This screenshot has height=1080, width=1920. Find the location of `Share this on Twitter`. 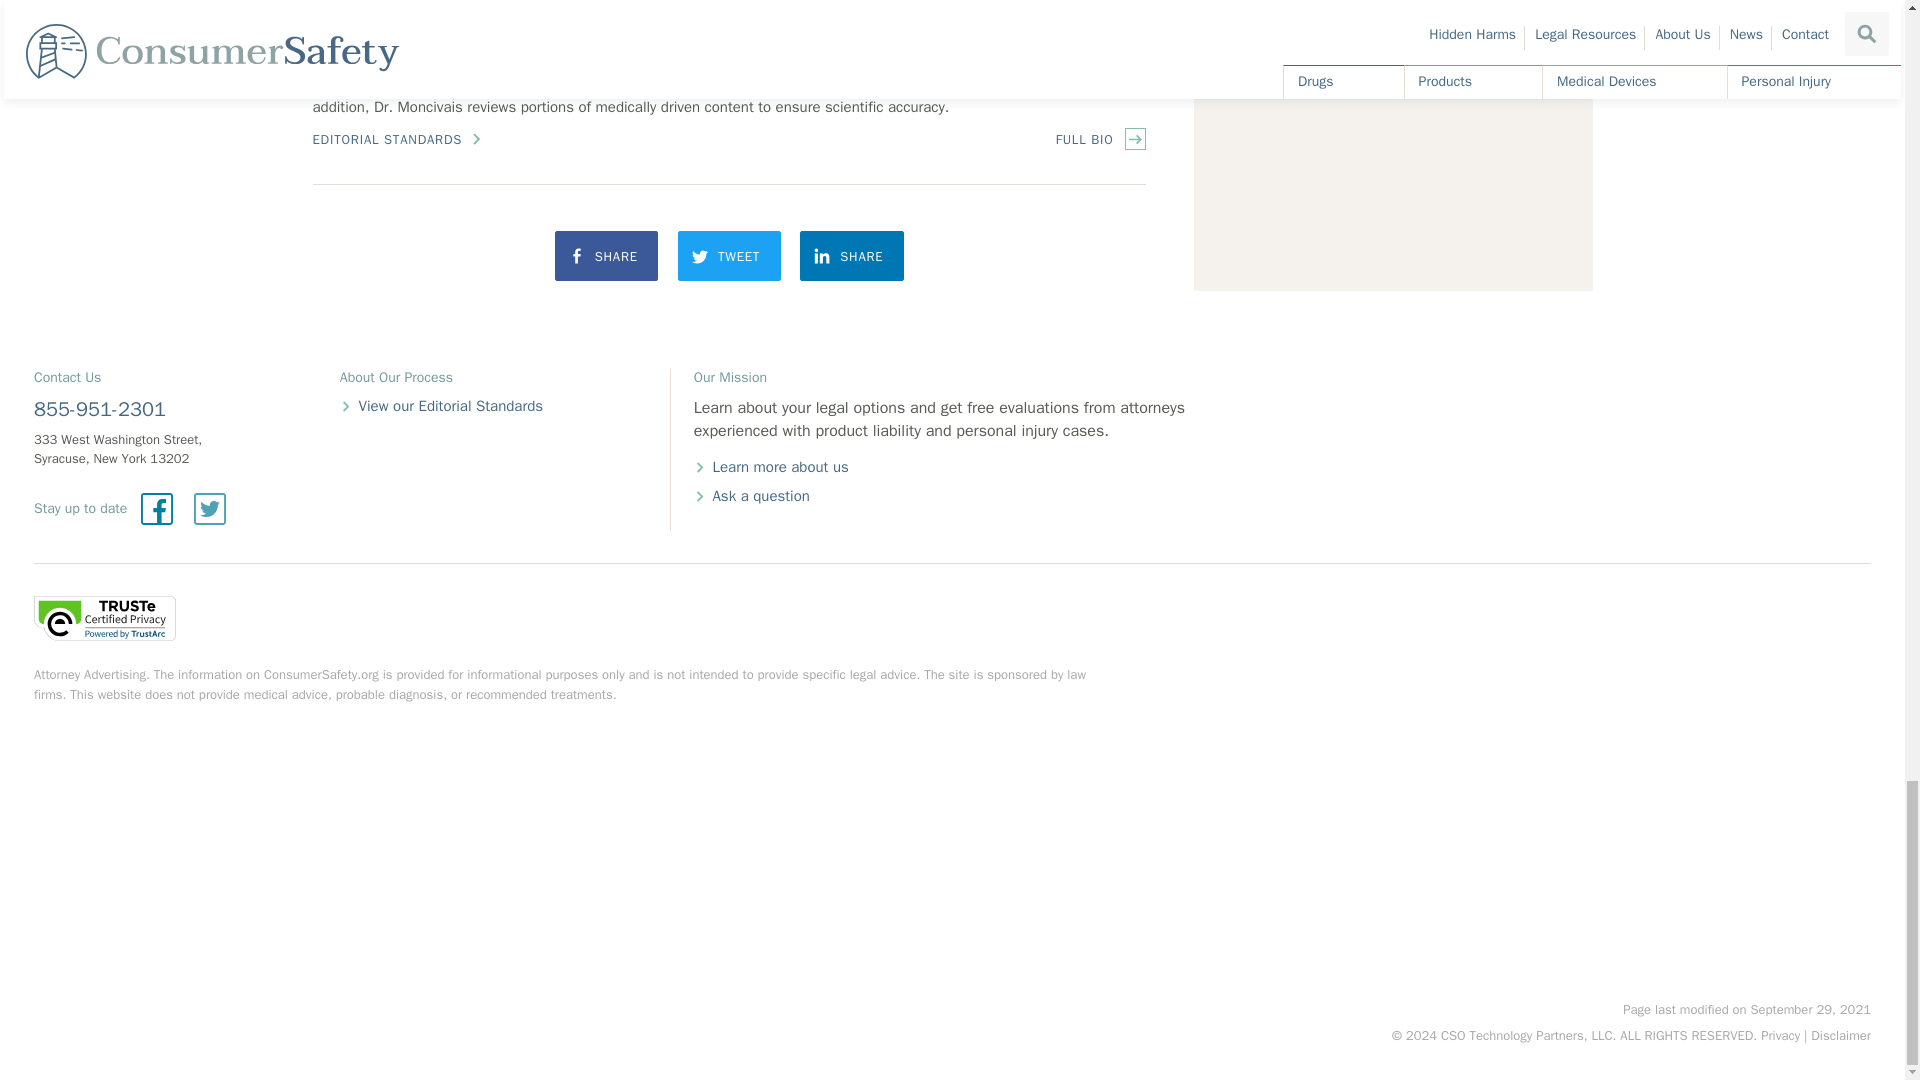

Share this on Twitter is located at coordinates (729, 256).